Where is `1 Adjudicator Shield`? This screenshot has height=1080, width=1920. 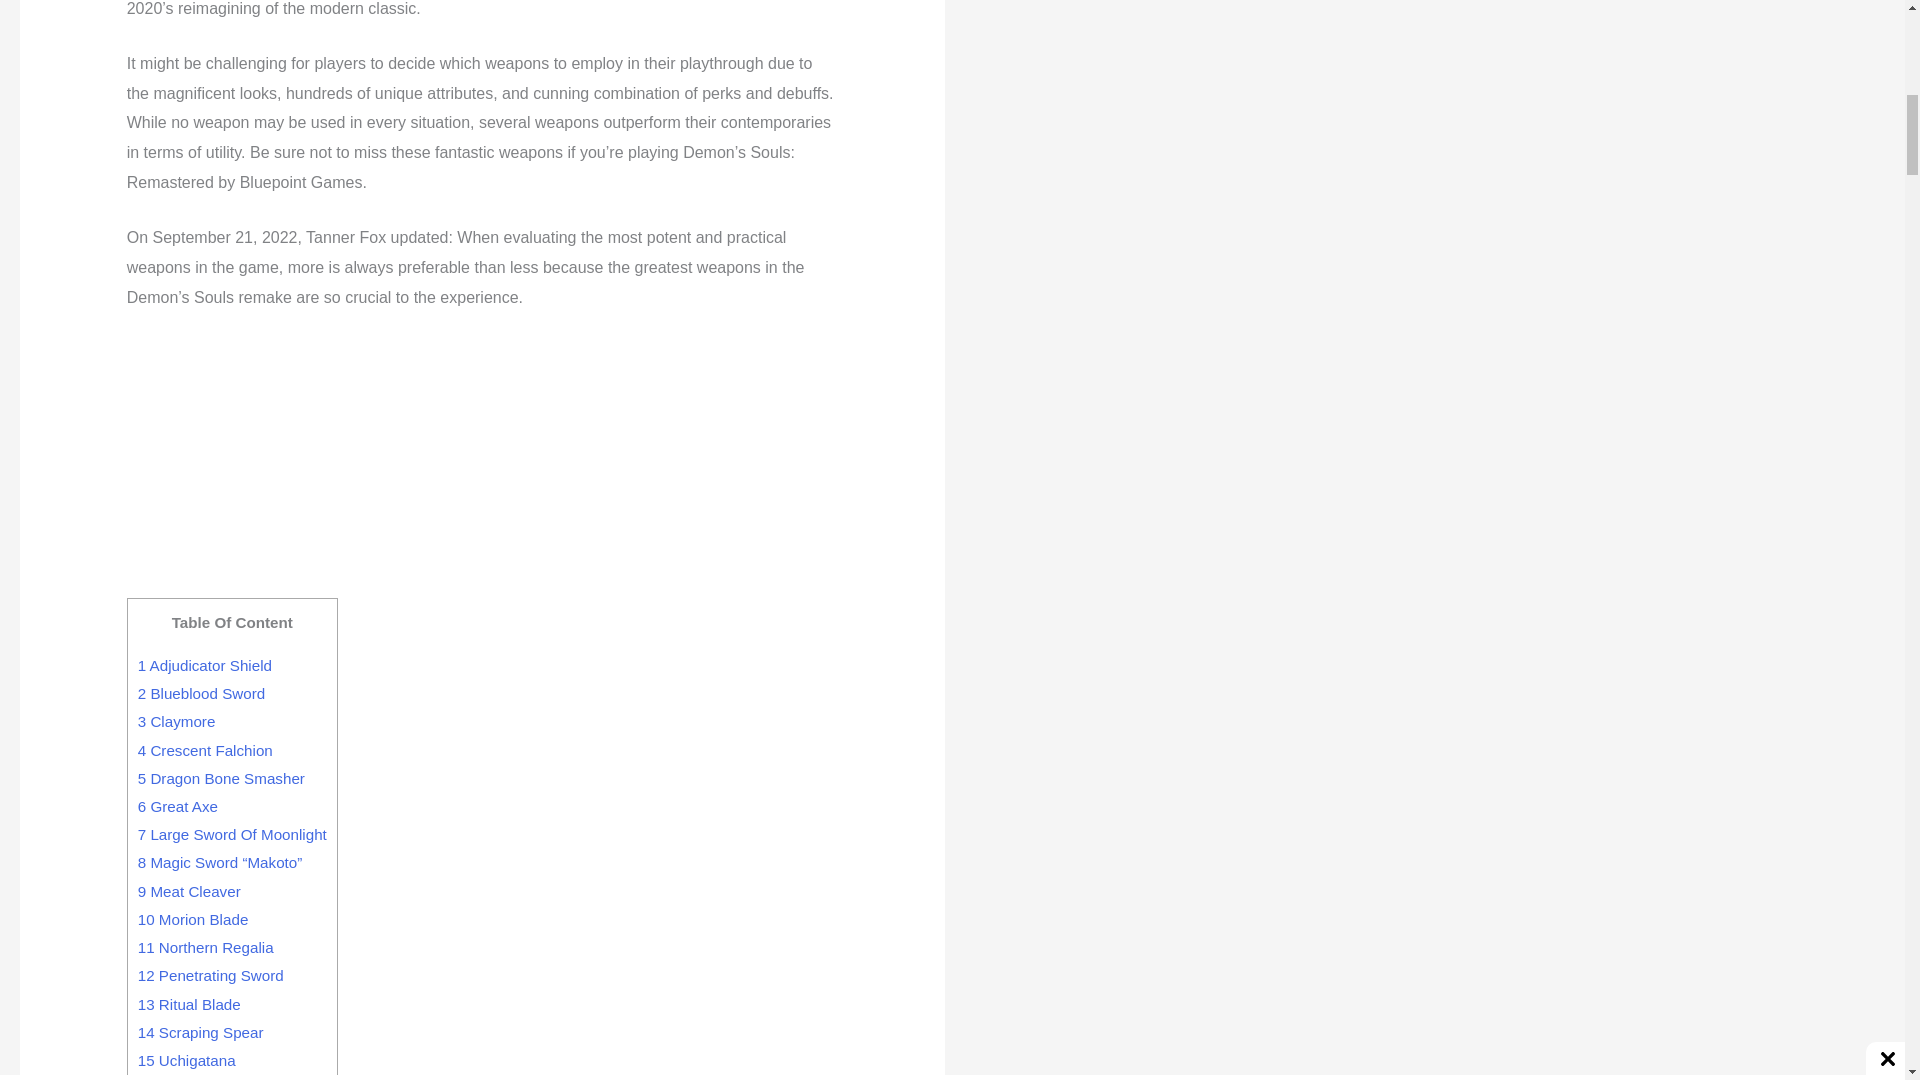 1 Adjudicator Shield is located at coordinates (205, 664).